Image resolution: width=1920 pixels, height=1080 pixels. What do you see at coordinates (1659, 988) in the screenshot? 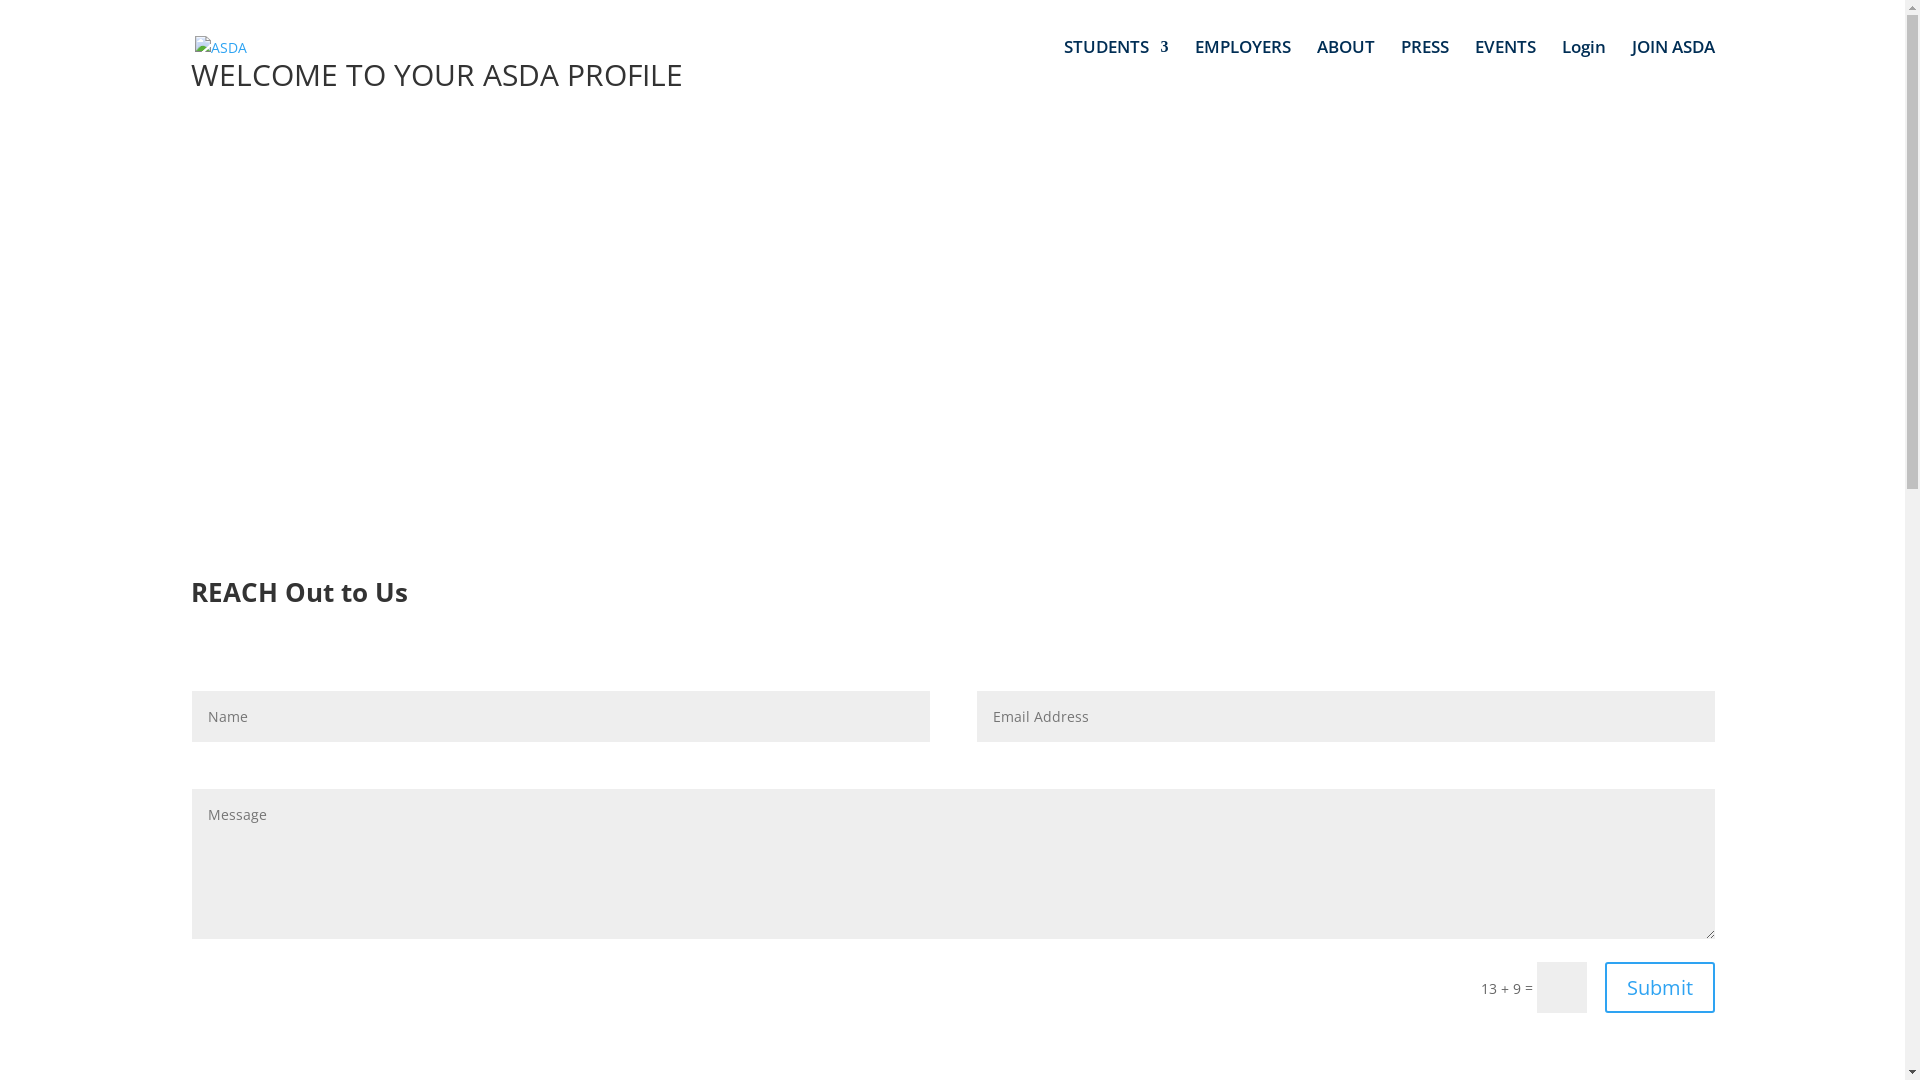
I see `Submit` at bounding box center [1659, 988].